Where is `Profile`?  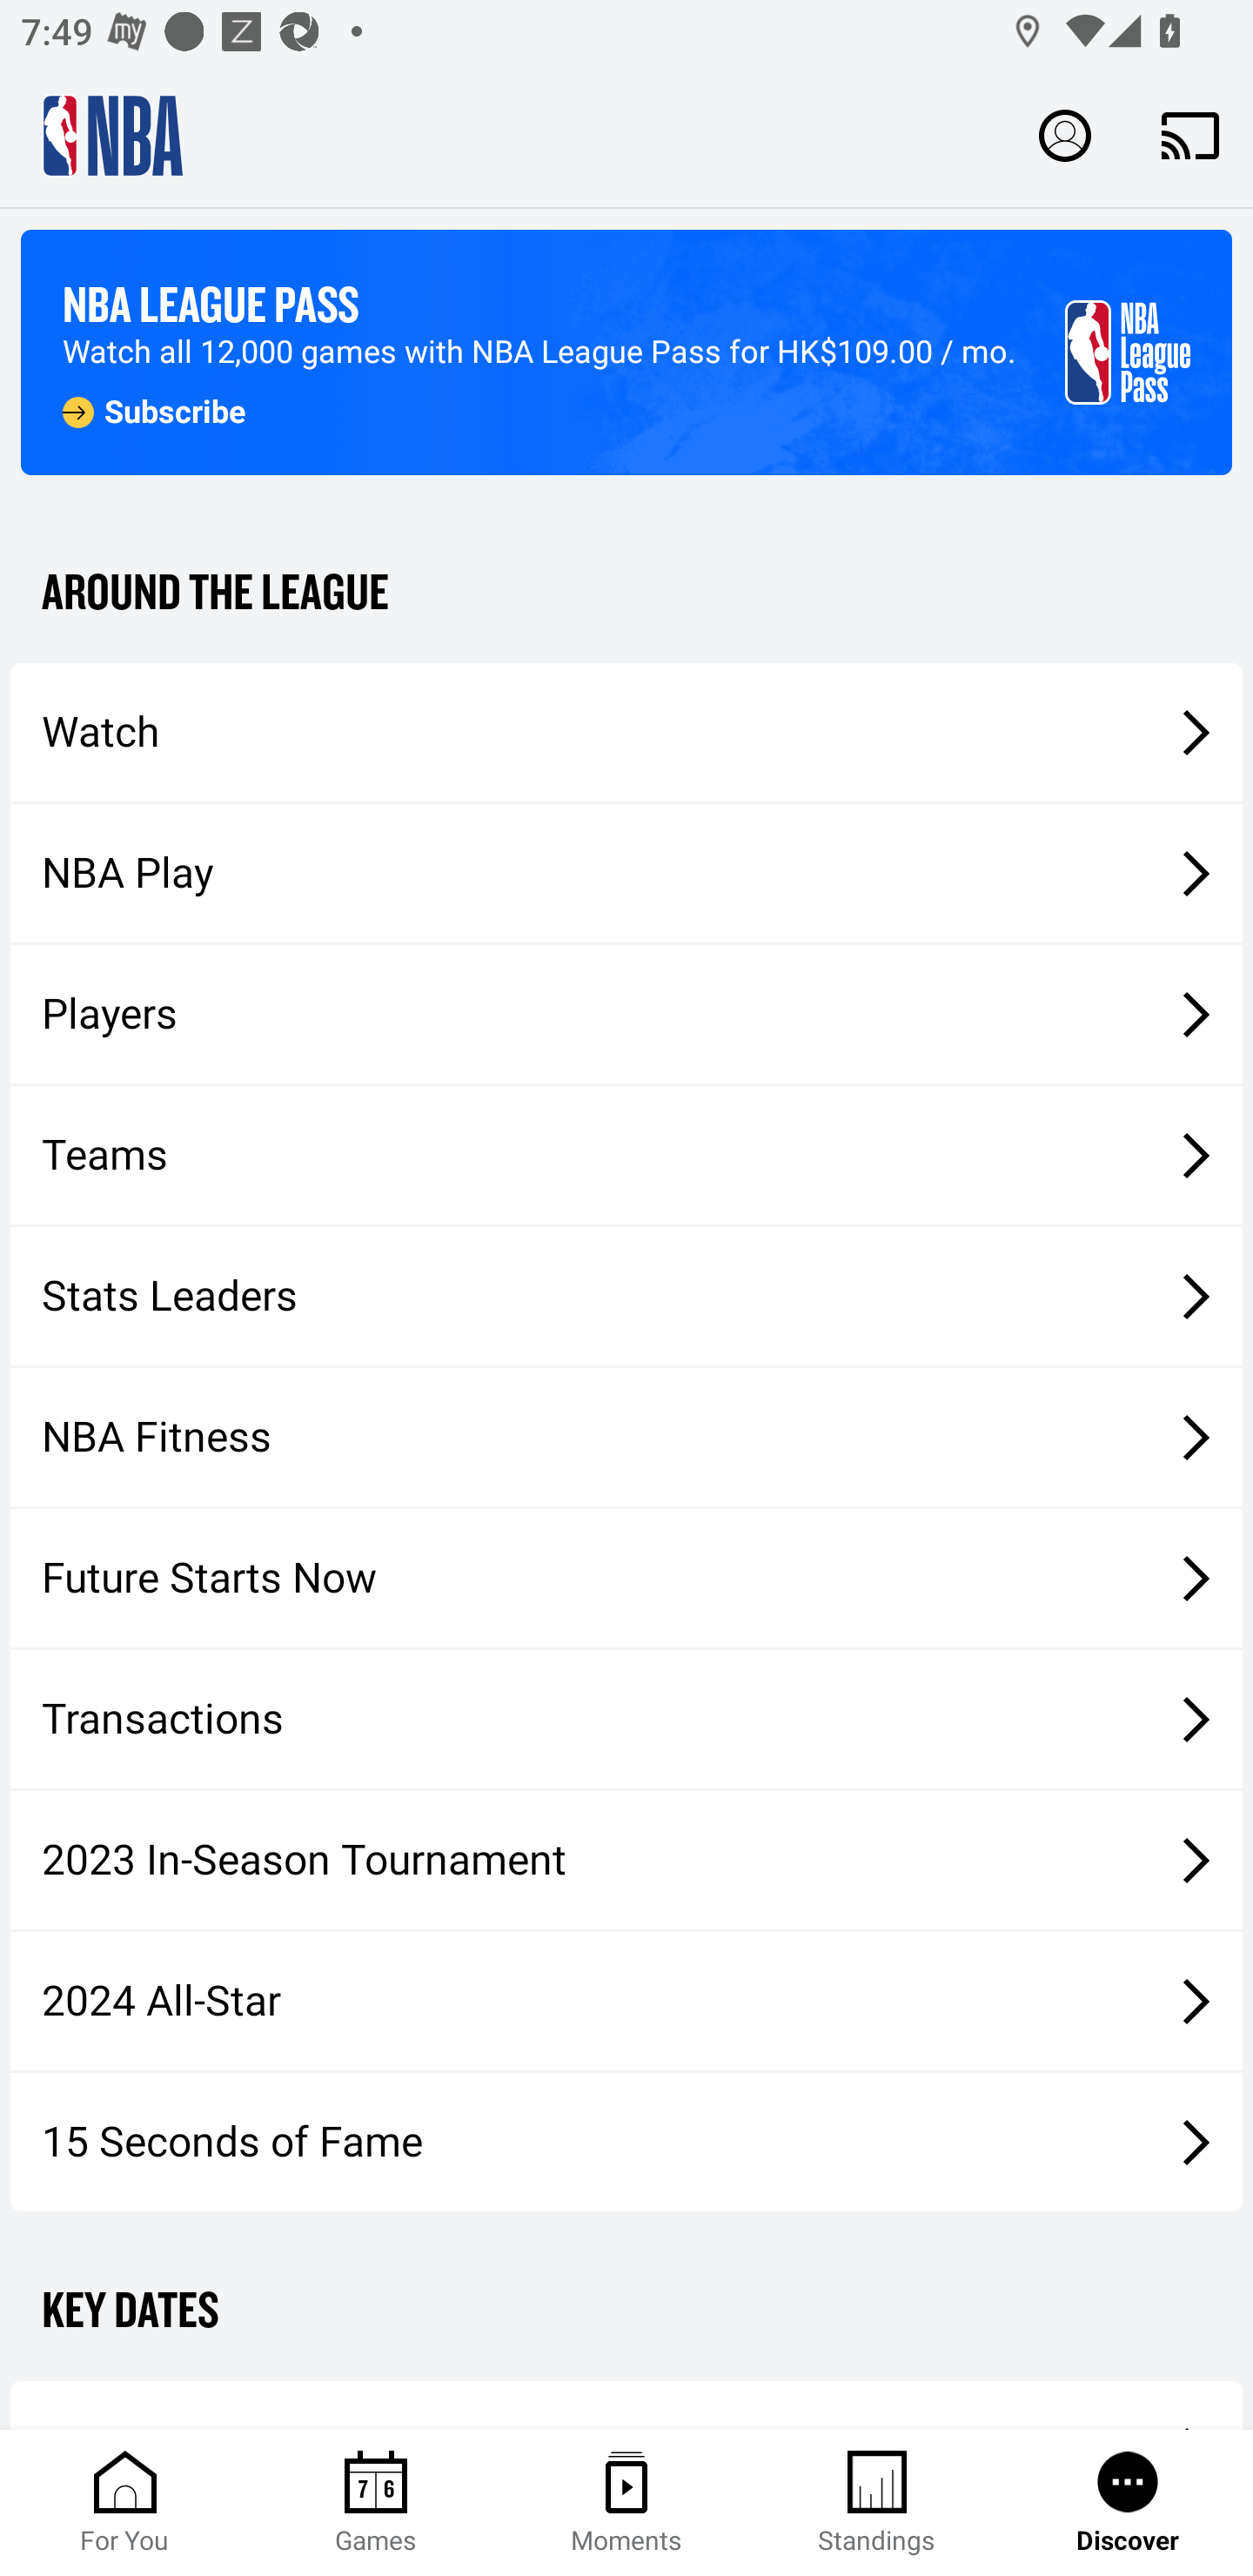
Profile is located at coordinates (1065, 134).